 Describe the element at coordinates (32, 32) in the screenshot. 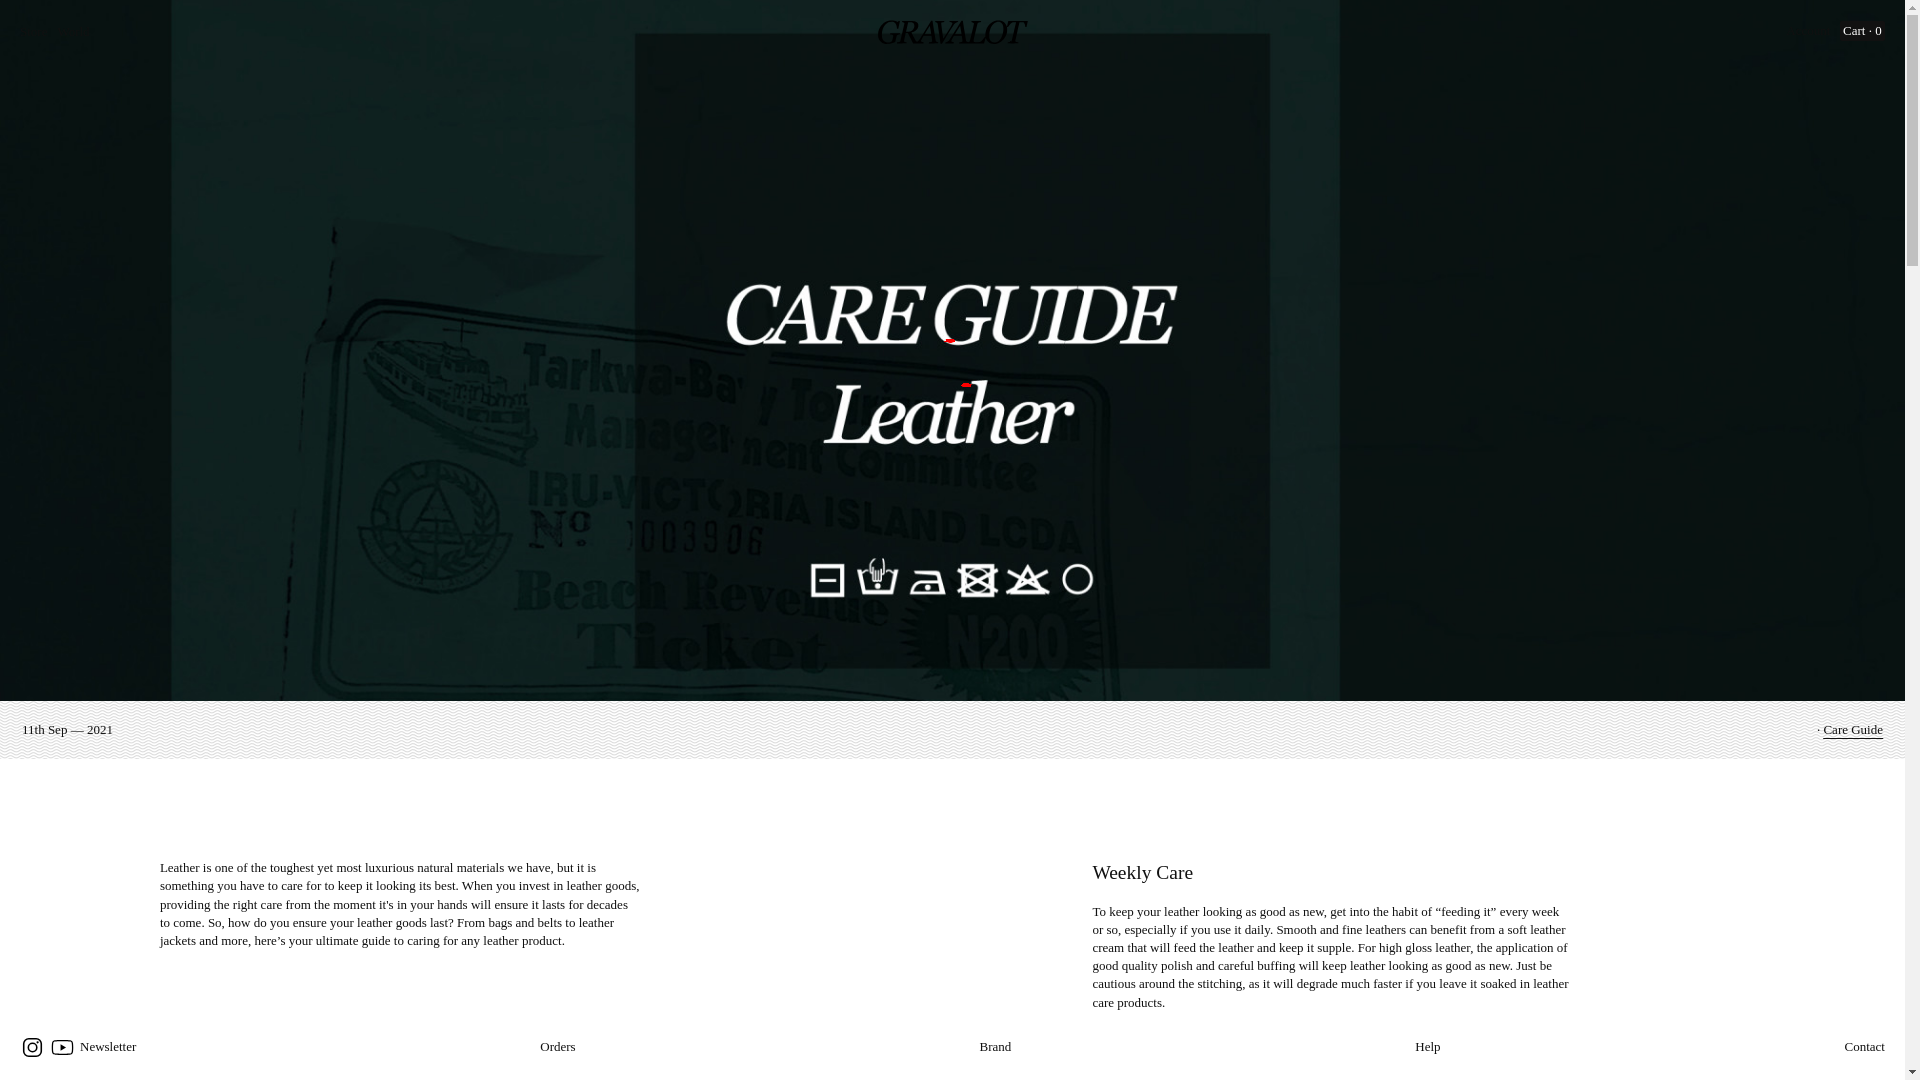

I see `Store` at that location.